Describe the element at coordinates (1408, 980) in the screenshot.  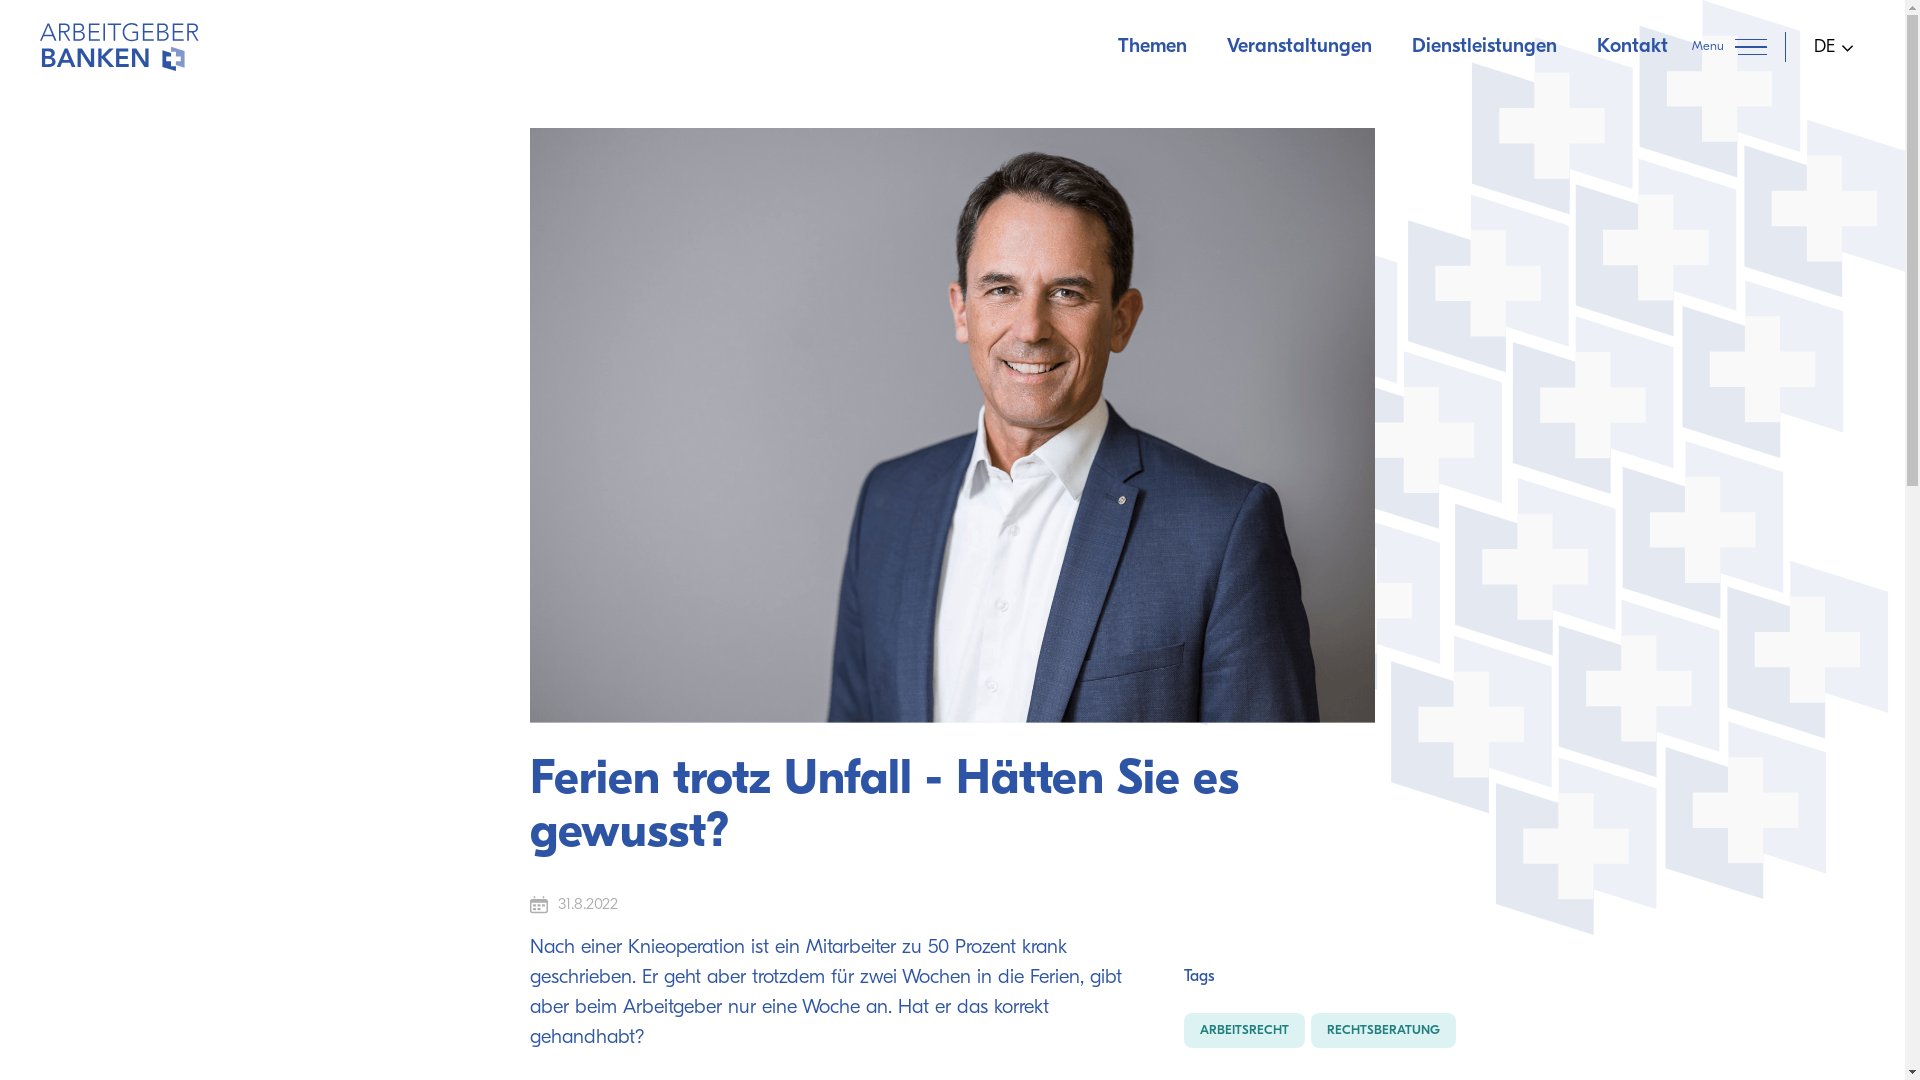
I see `Impressum` at that location.